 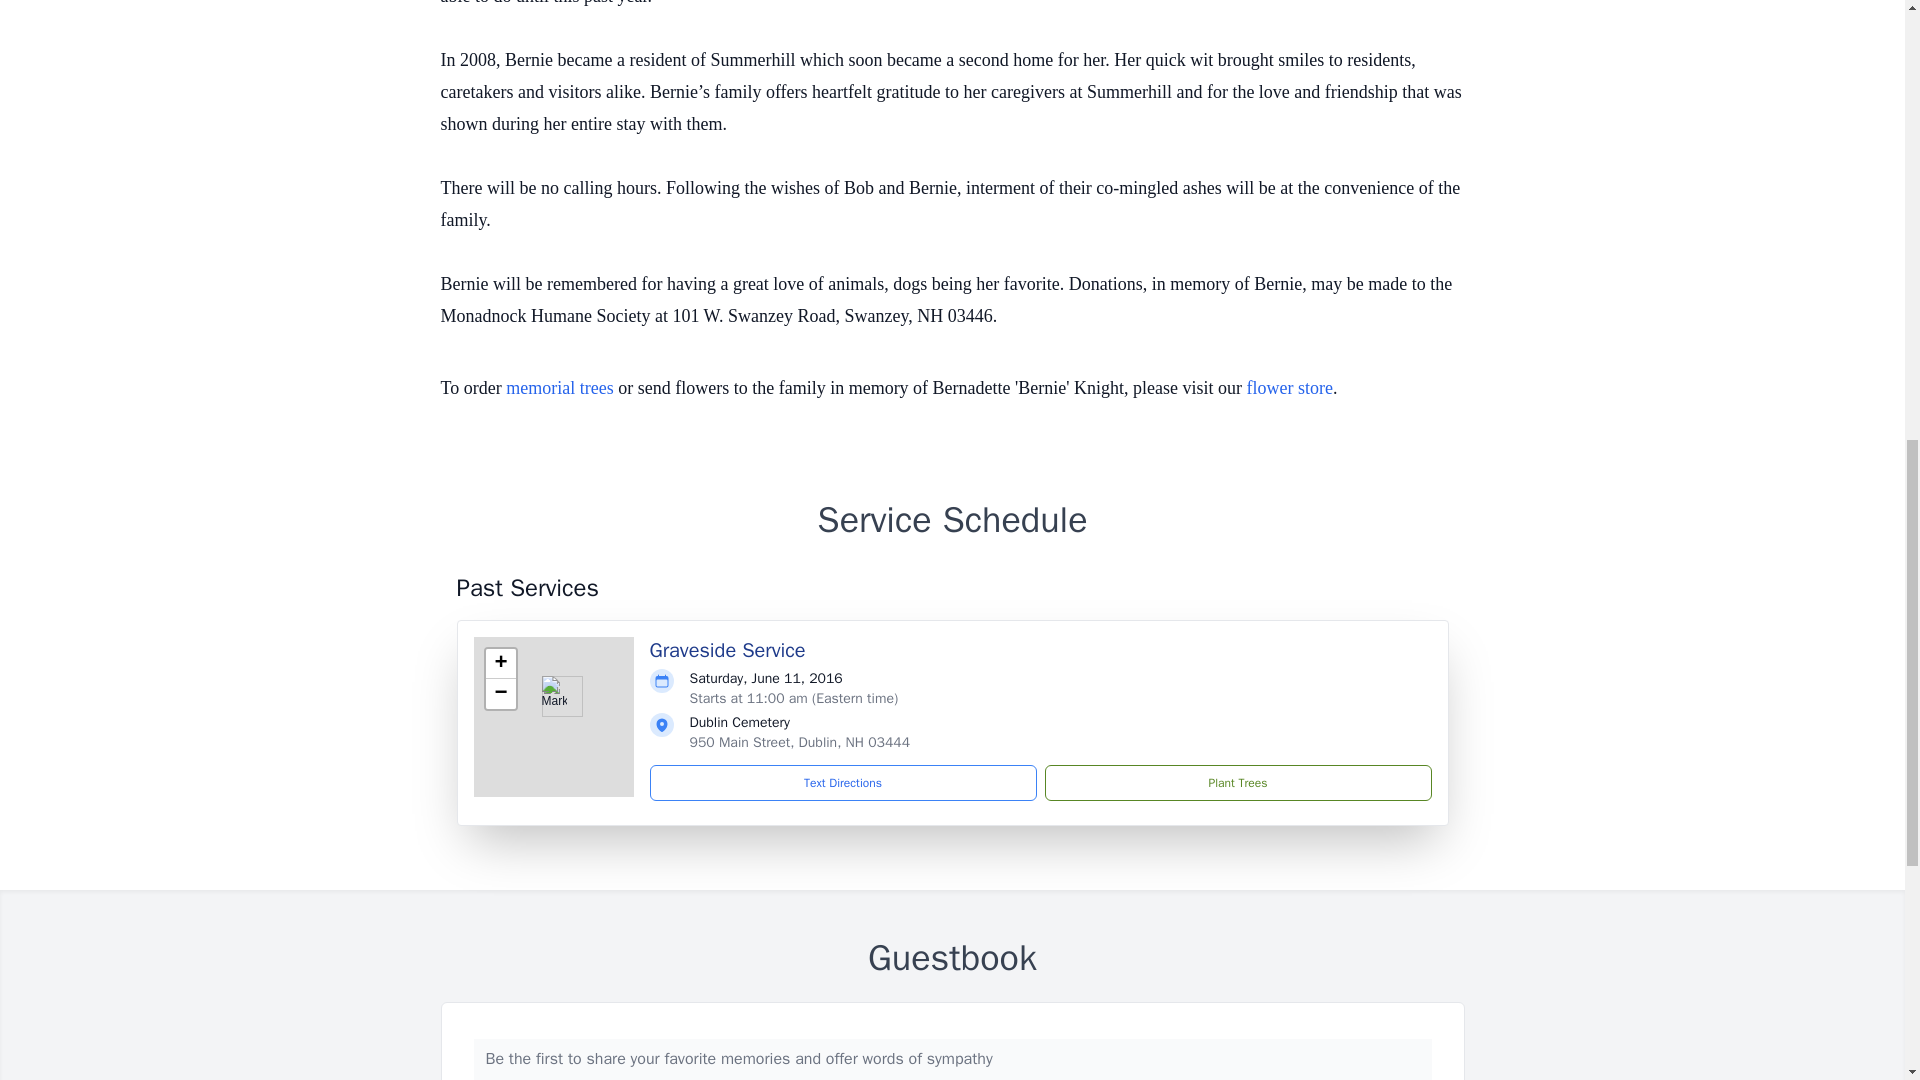 I want to click on flower store, so click(x=1289, y=388).